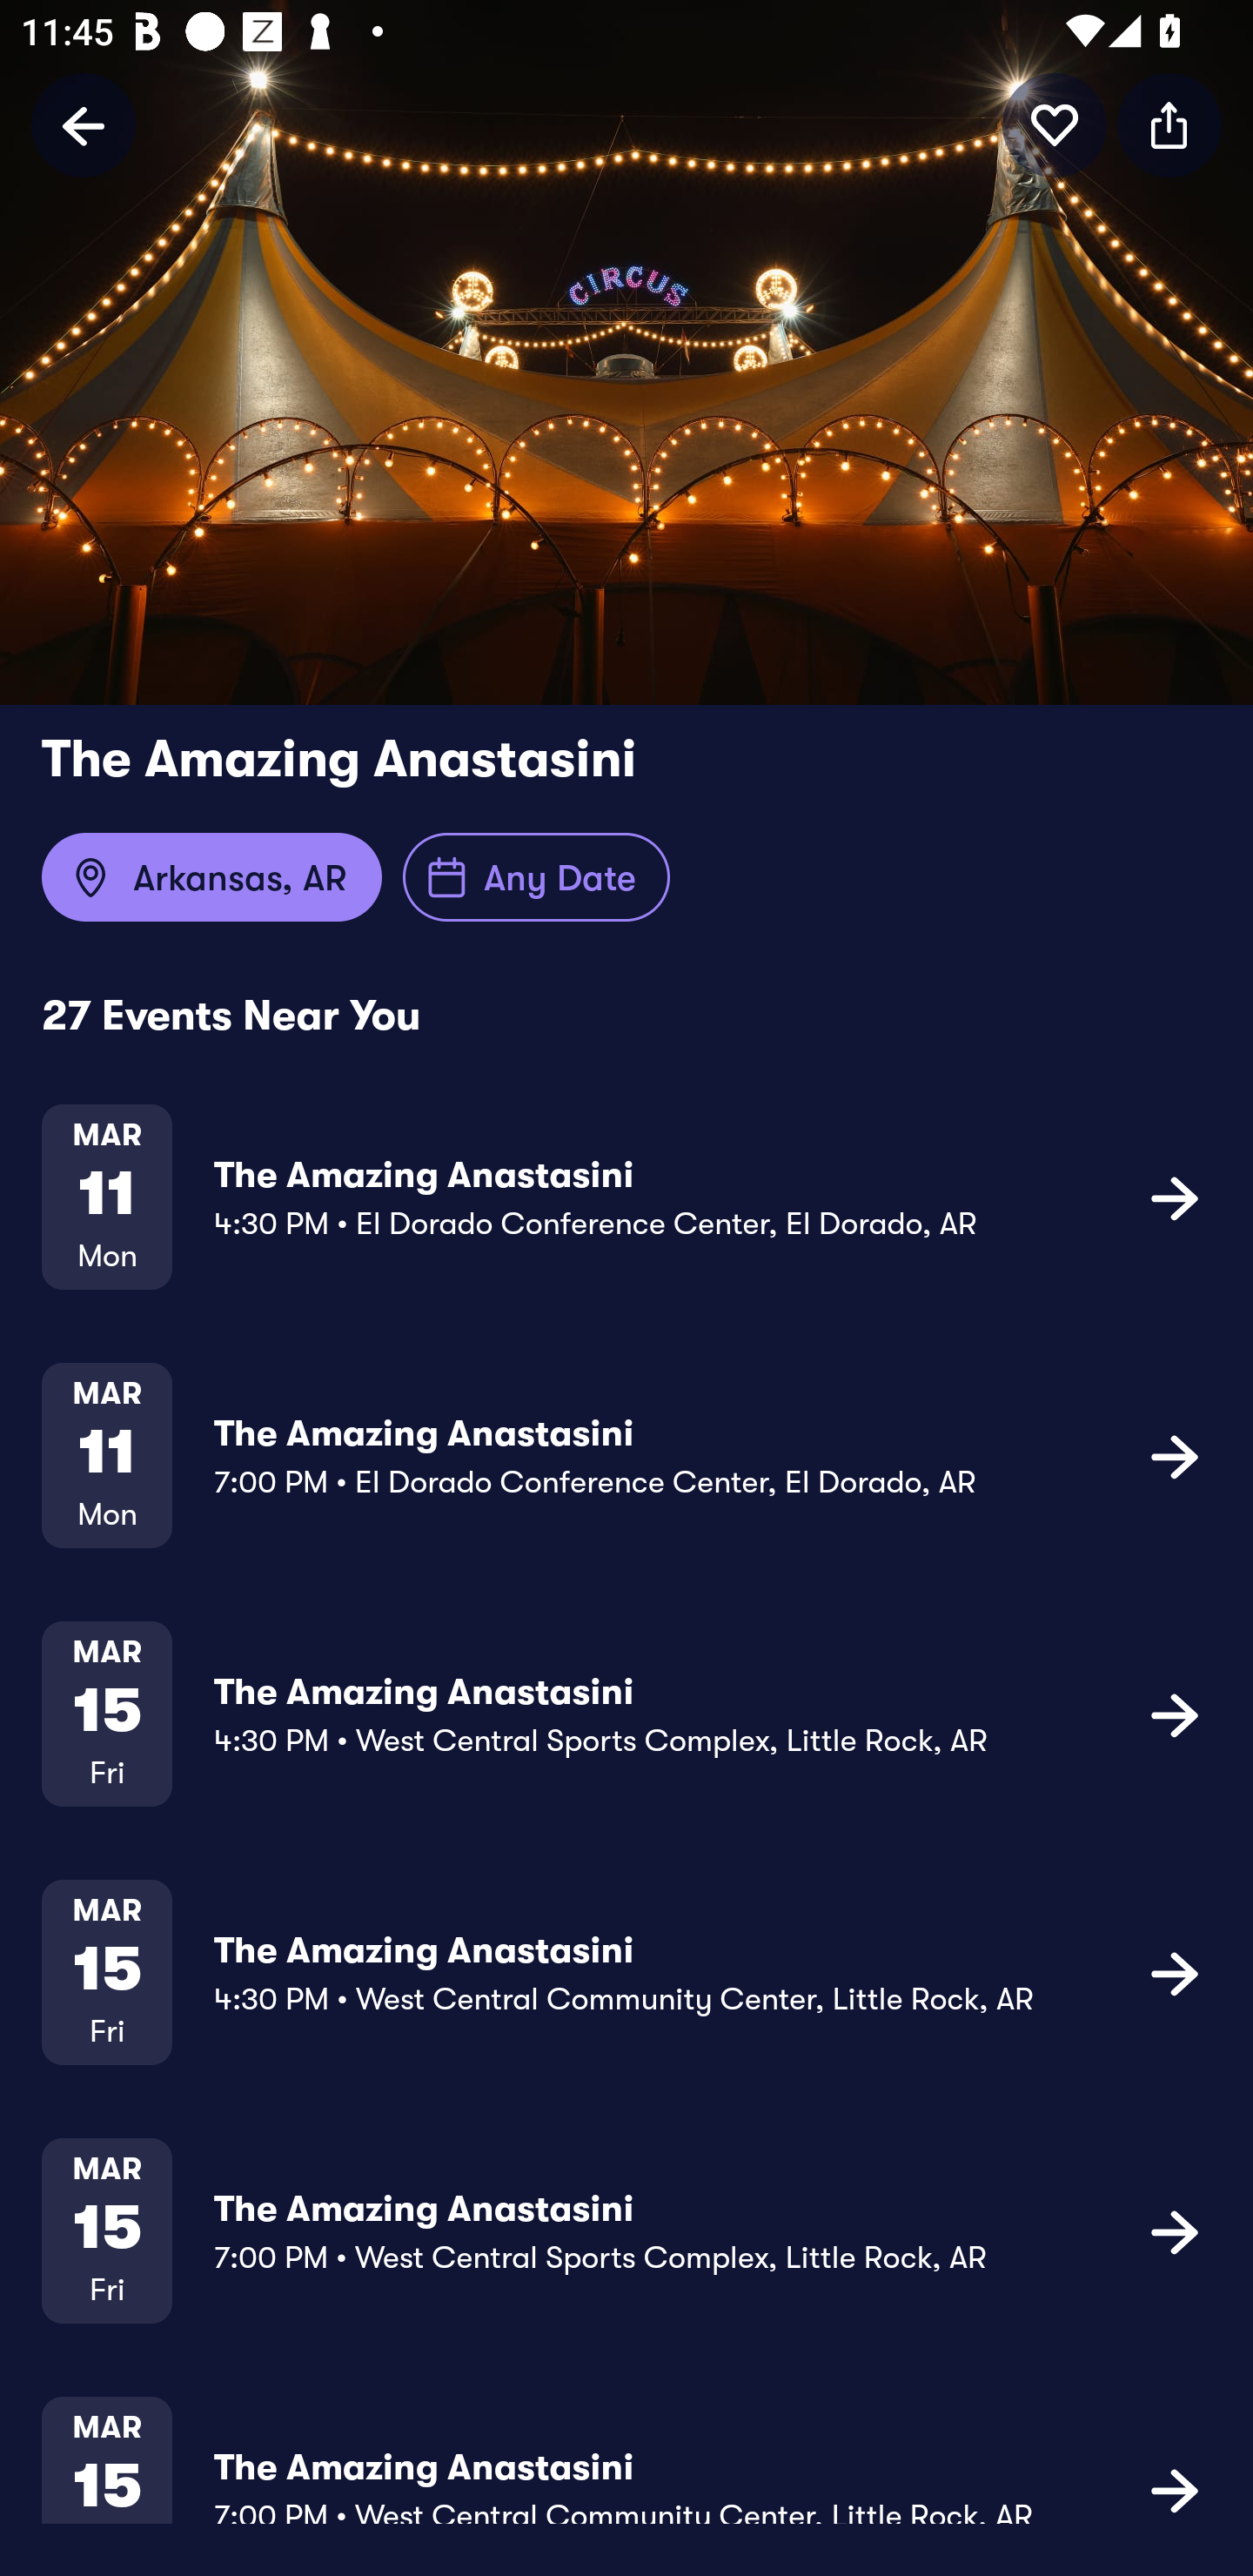 The height and width of the screenshot is (2576, 1253). Describe the element at coordinates (1055, 124) in the screenshot. I see `icon button` at that location.